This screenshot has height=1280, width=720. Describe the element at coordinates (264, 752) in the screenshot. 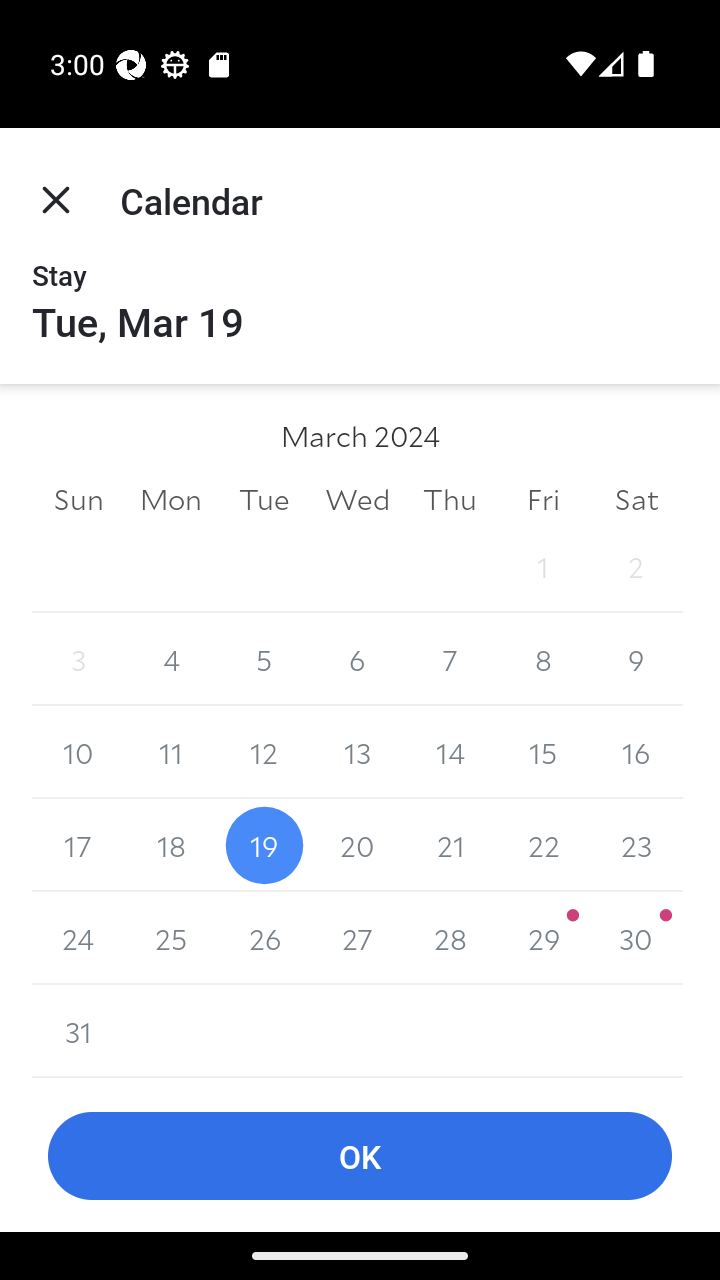

I see `12 12 March 2024` at that location.